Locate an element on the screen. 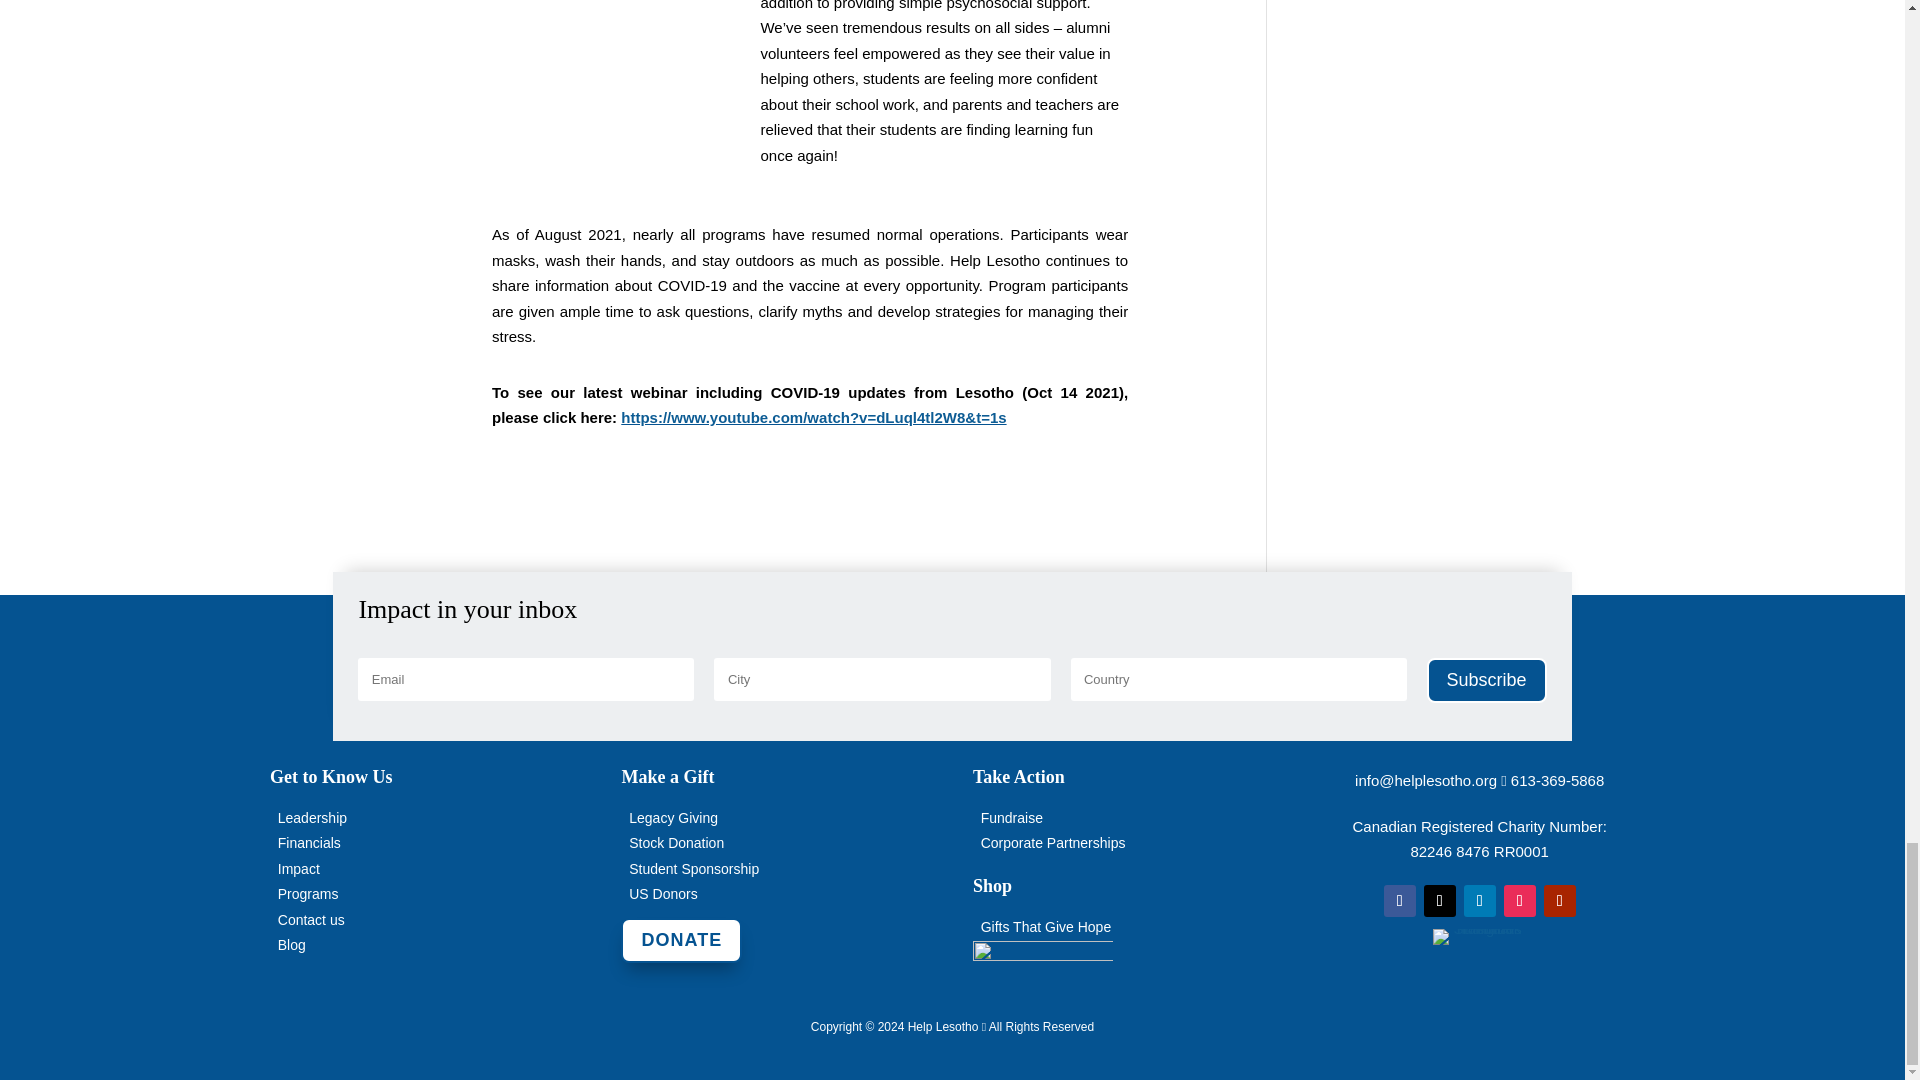  Fundraise is located at coordinates (1012, 818).